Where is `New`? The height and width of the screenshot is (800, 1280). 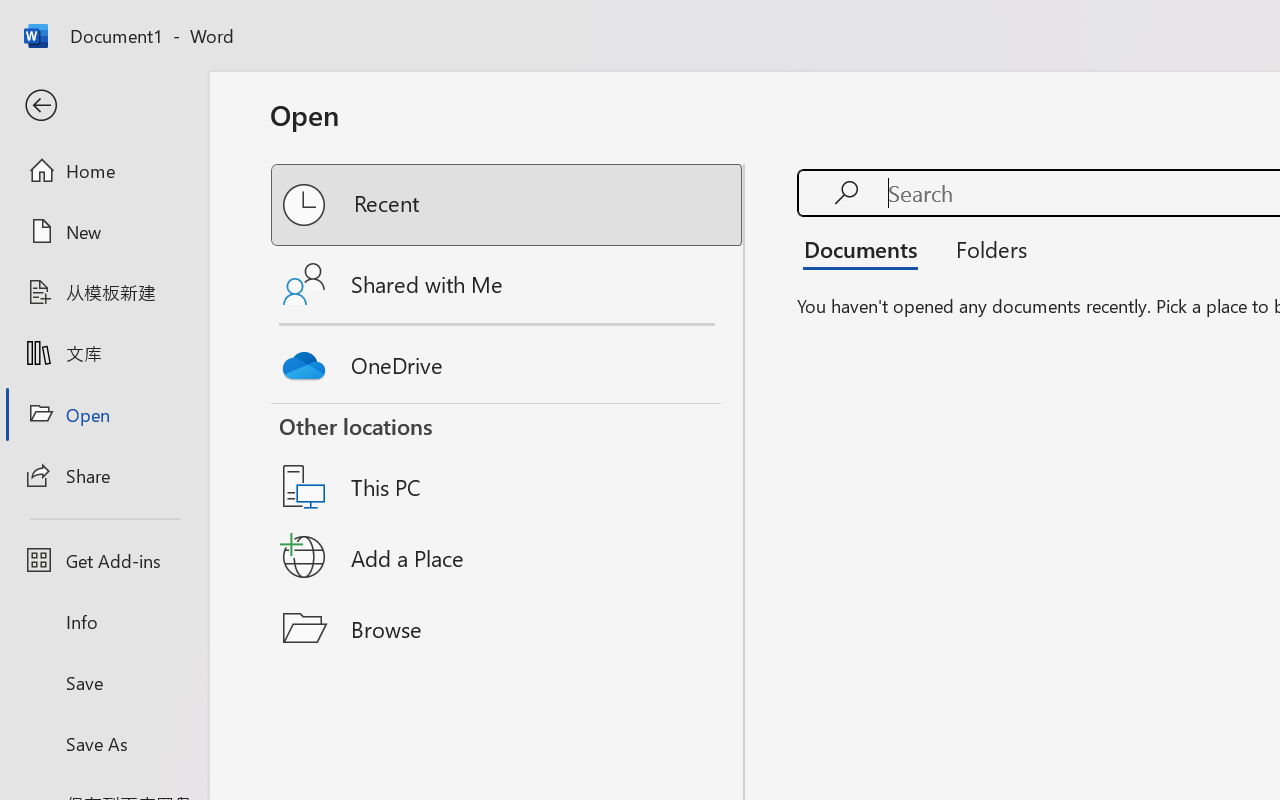
New is located at coordinates (104, 231).